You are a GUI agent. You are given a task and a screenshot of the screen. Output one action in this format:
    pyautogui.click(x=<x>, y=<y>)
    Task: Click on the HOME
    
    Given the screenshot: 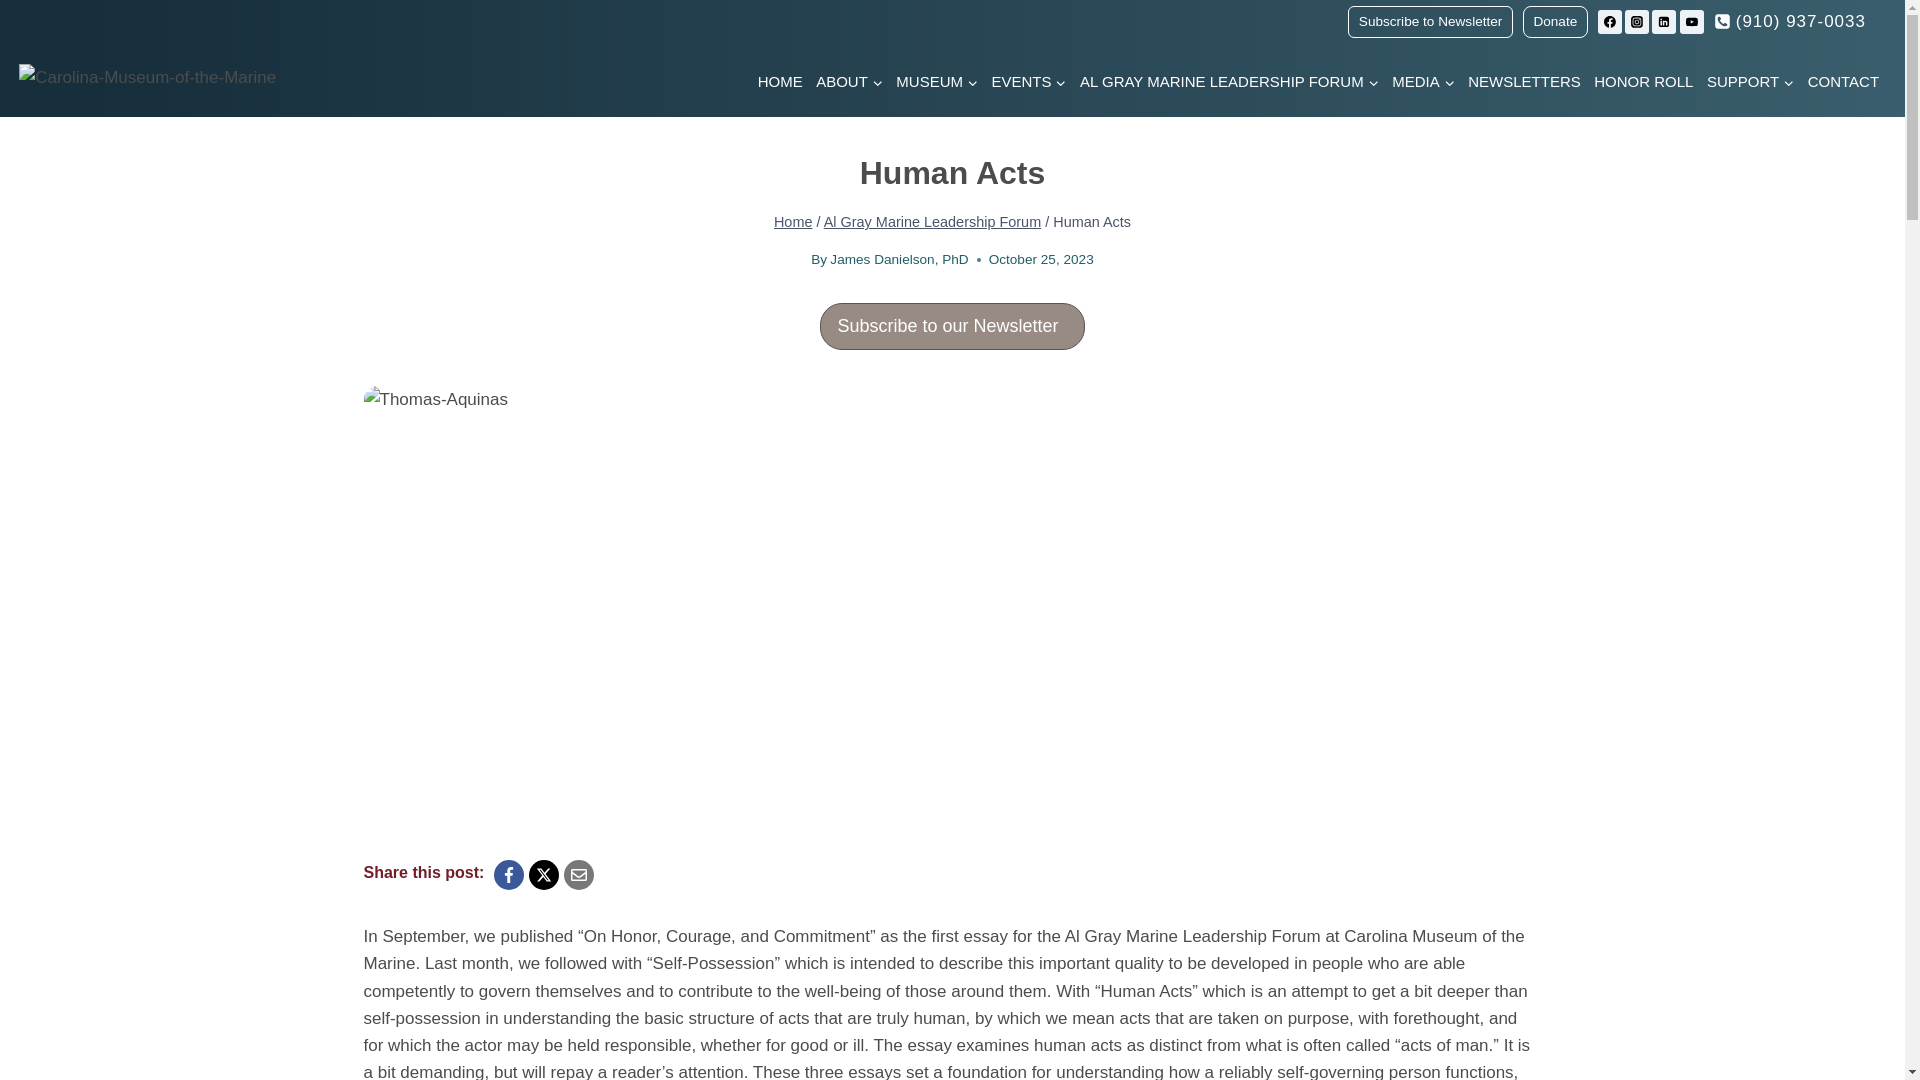 What is the action you would take?
    pyautogui.click(x=780, y=82)
    